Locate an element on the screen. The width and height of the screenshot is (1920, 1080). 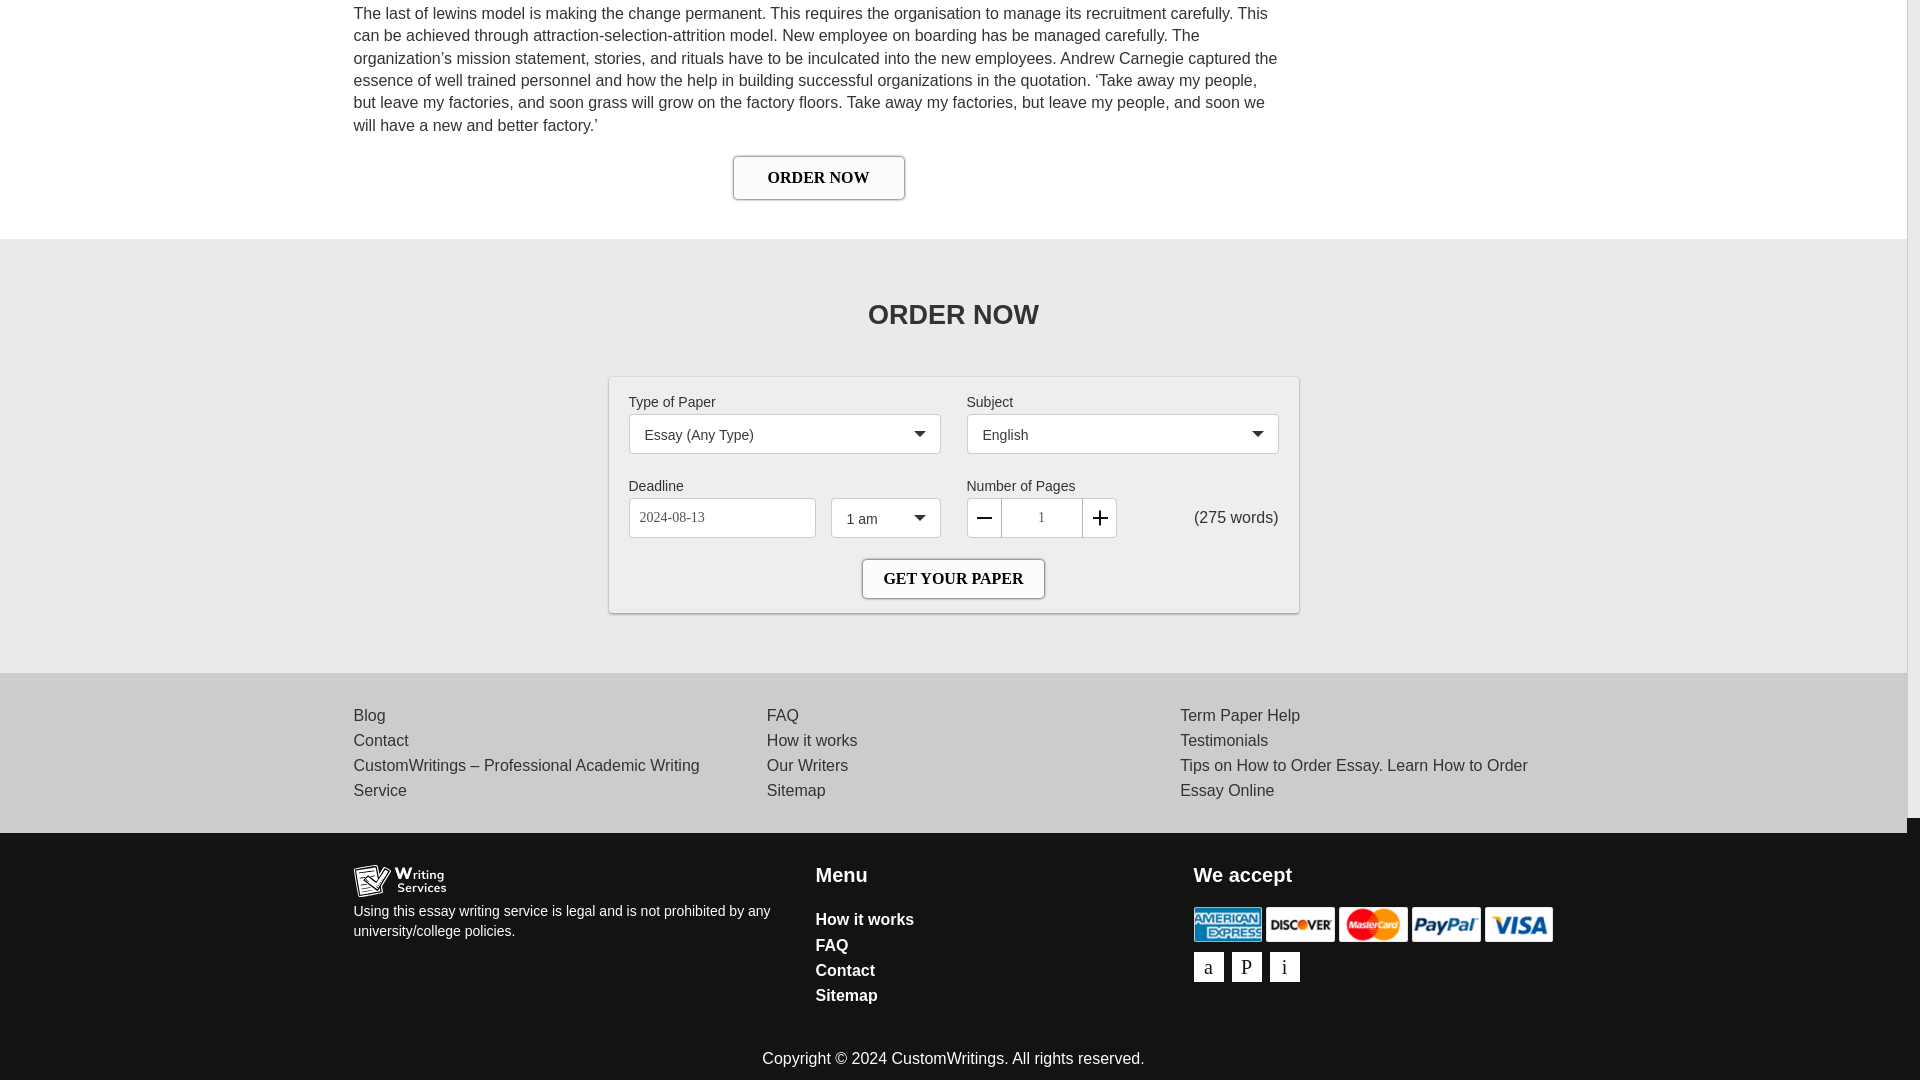
ORDER NOW is located at coordinates (818, 177).